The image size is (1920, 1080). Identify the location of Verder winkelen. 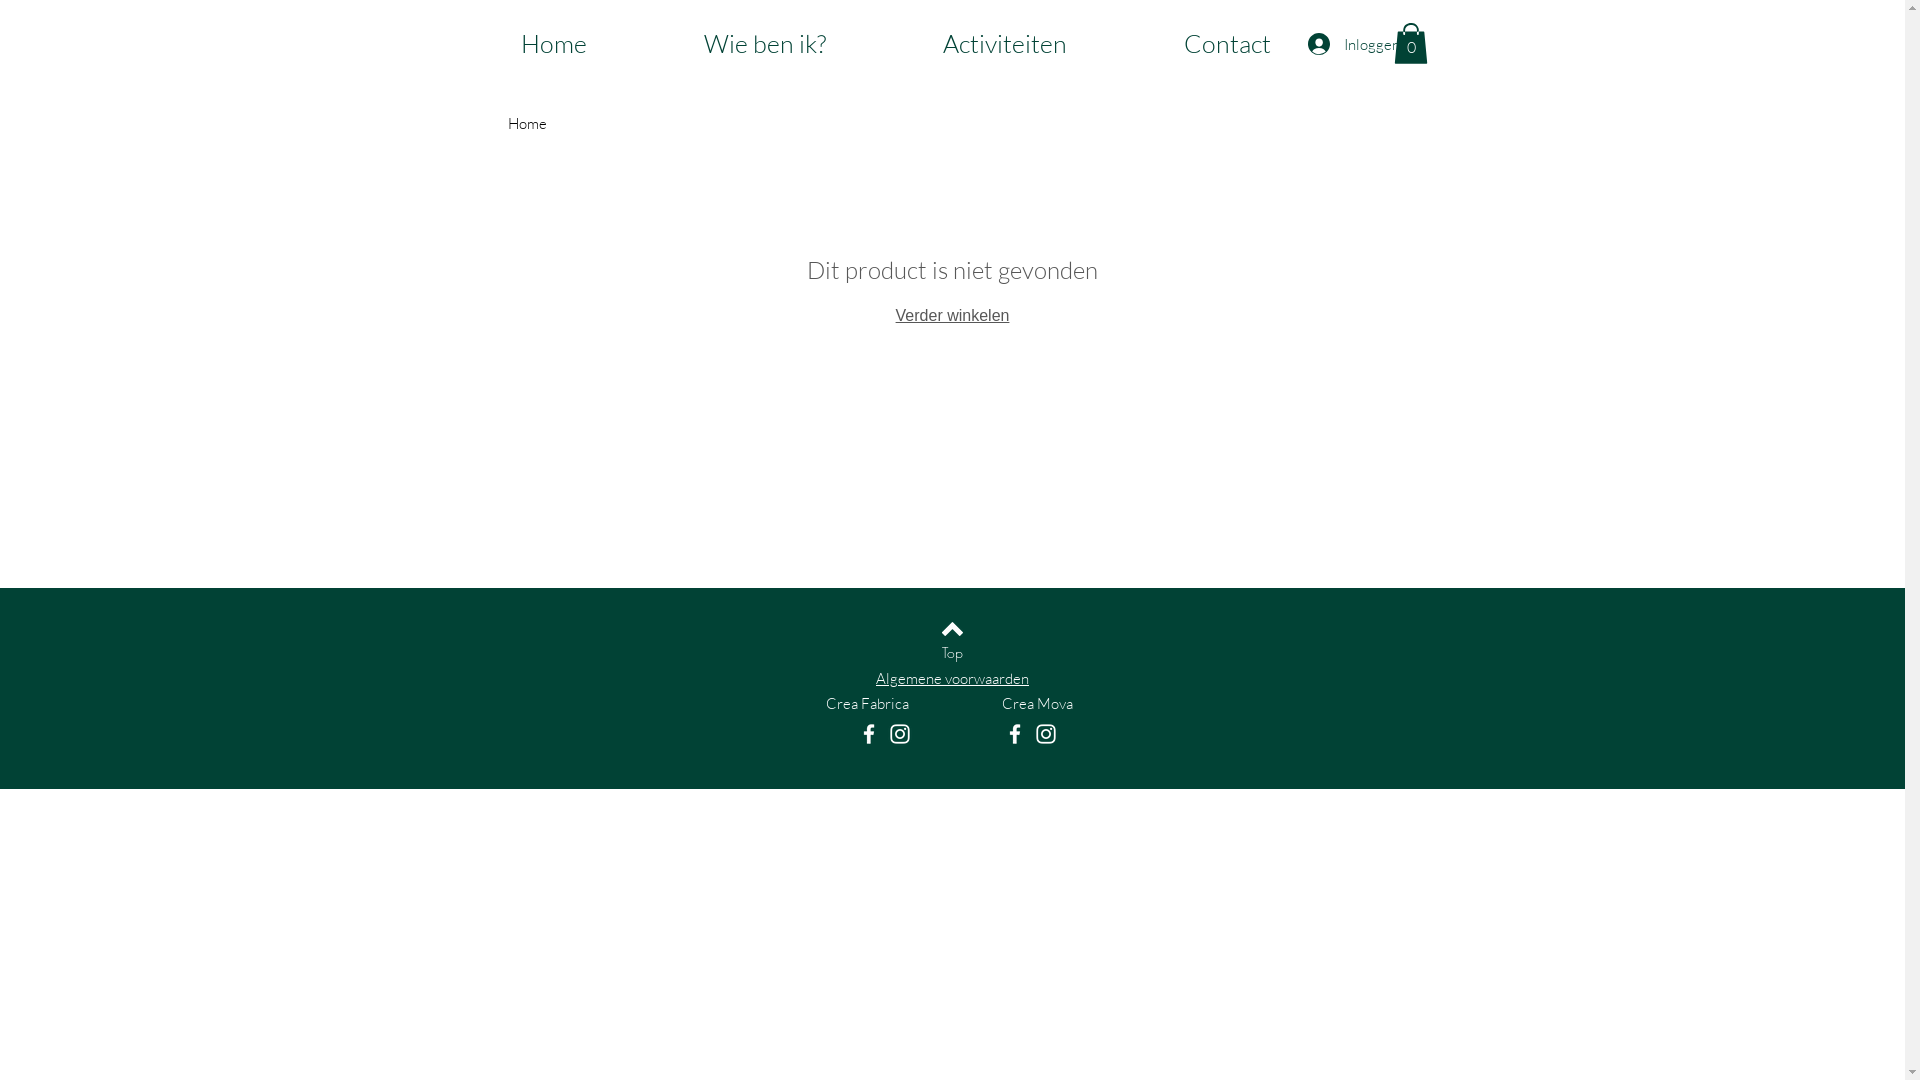
(952, 316).